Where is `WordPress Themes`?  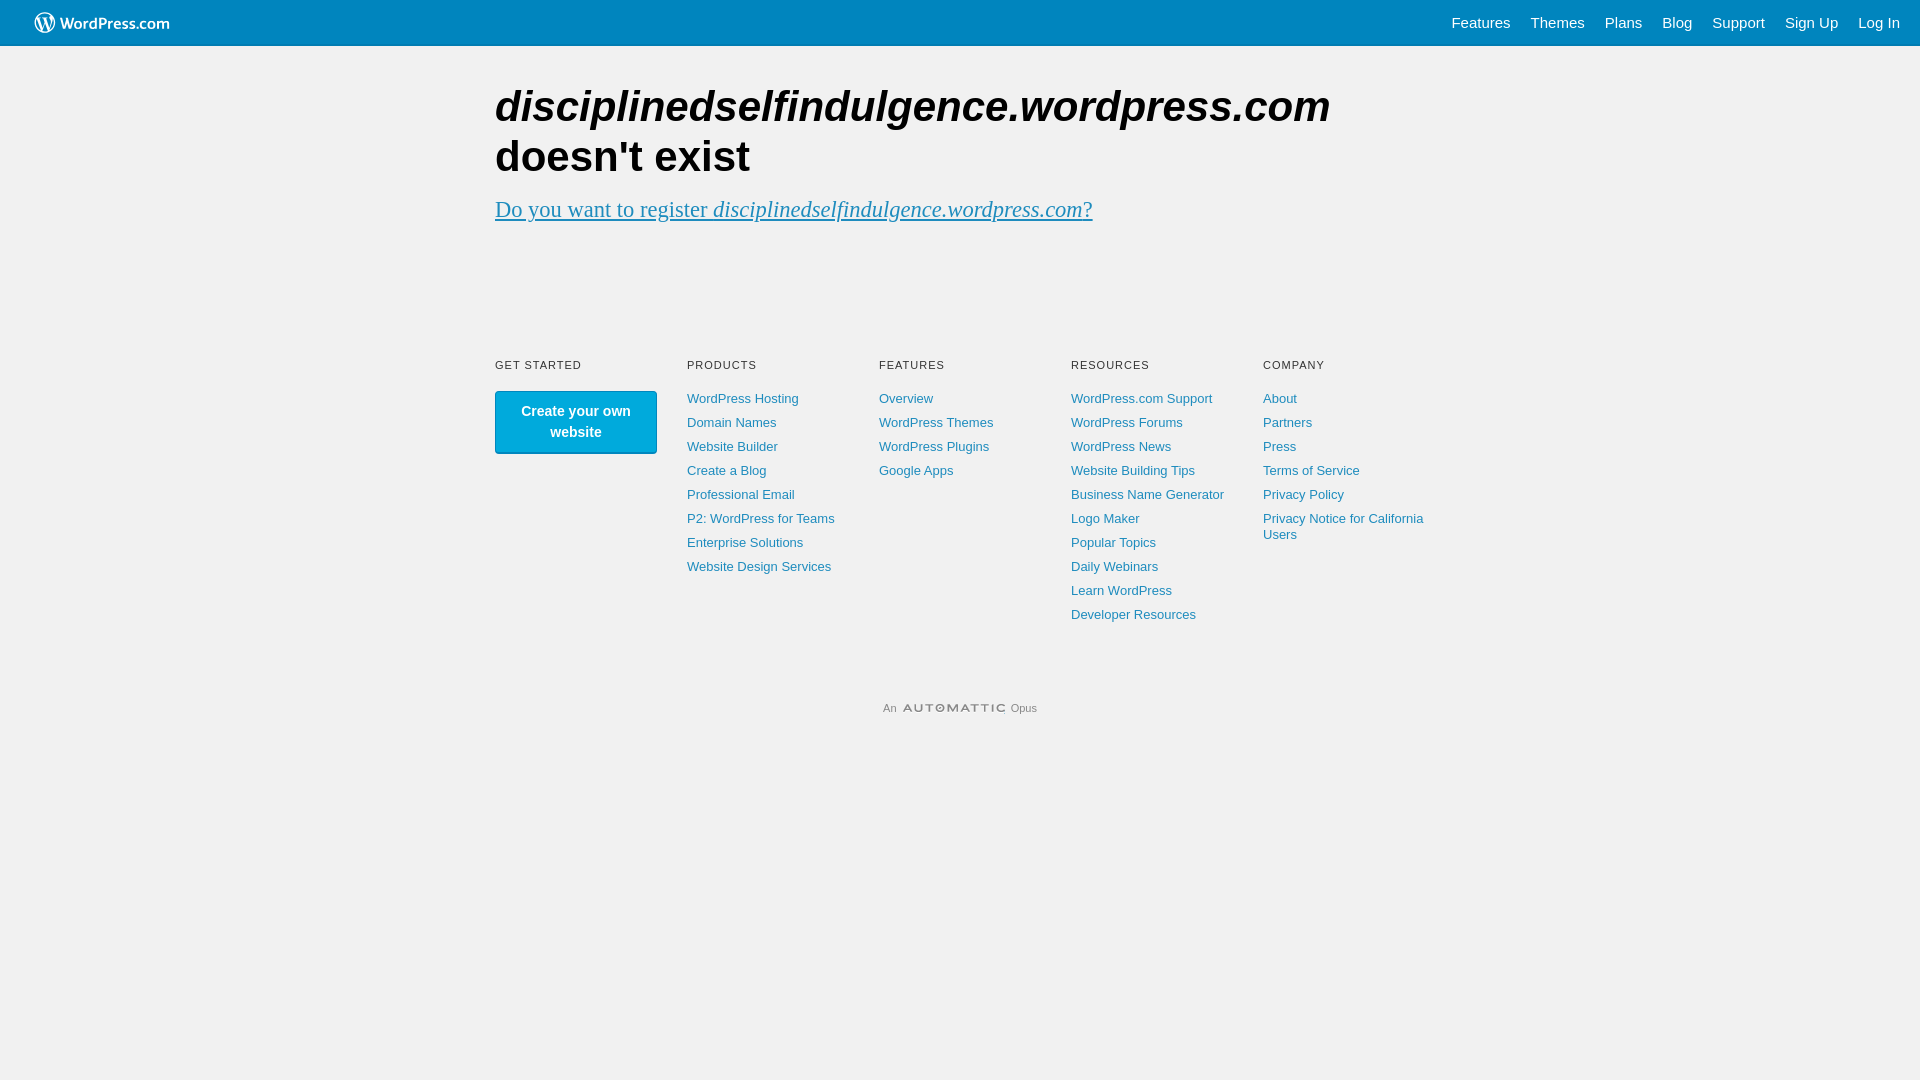
WordPress Themes is located at coordinates (936, 422).